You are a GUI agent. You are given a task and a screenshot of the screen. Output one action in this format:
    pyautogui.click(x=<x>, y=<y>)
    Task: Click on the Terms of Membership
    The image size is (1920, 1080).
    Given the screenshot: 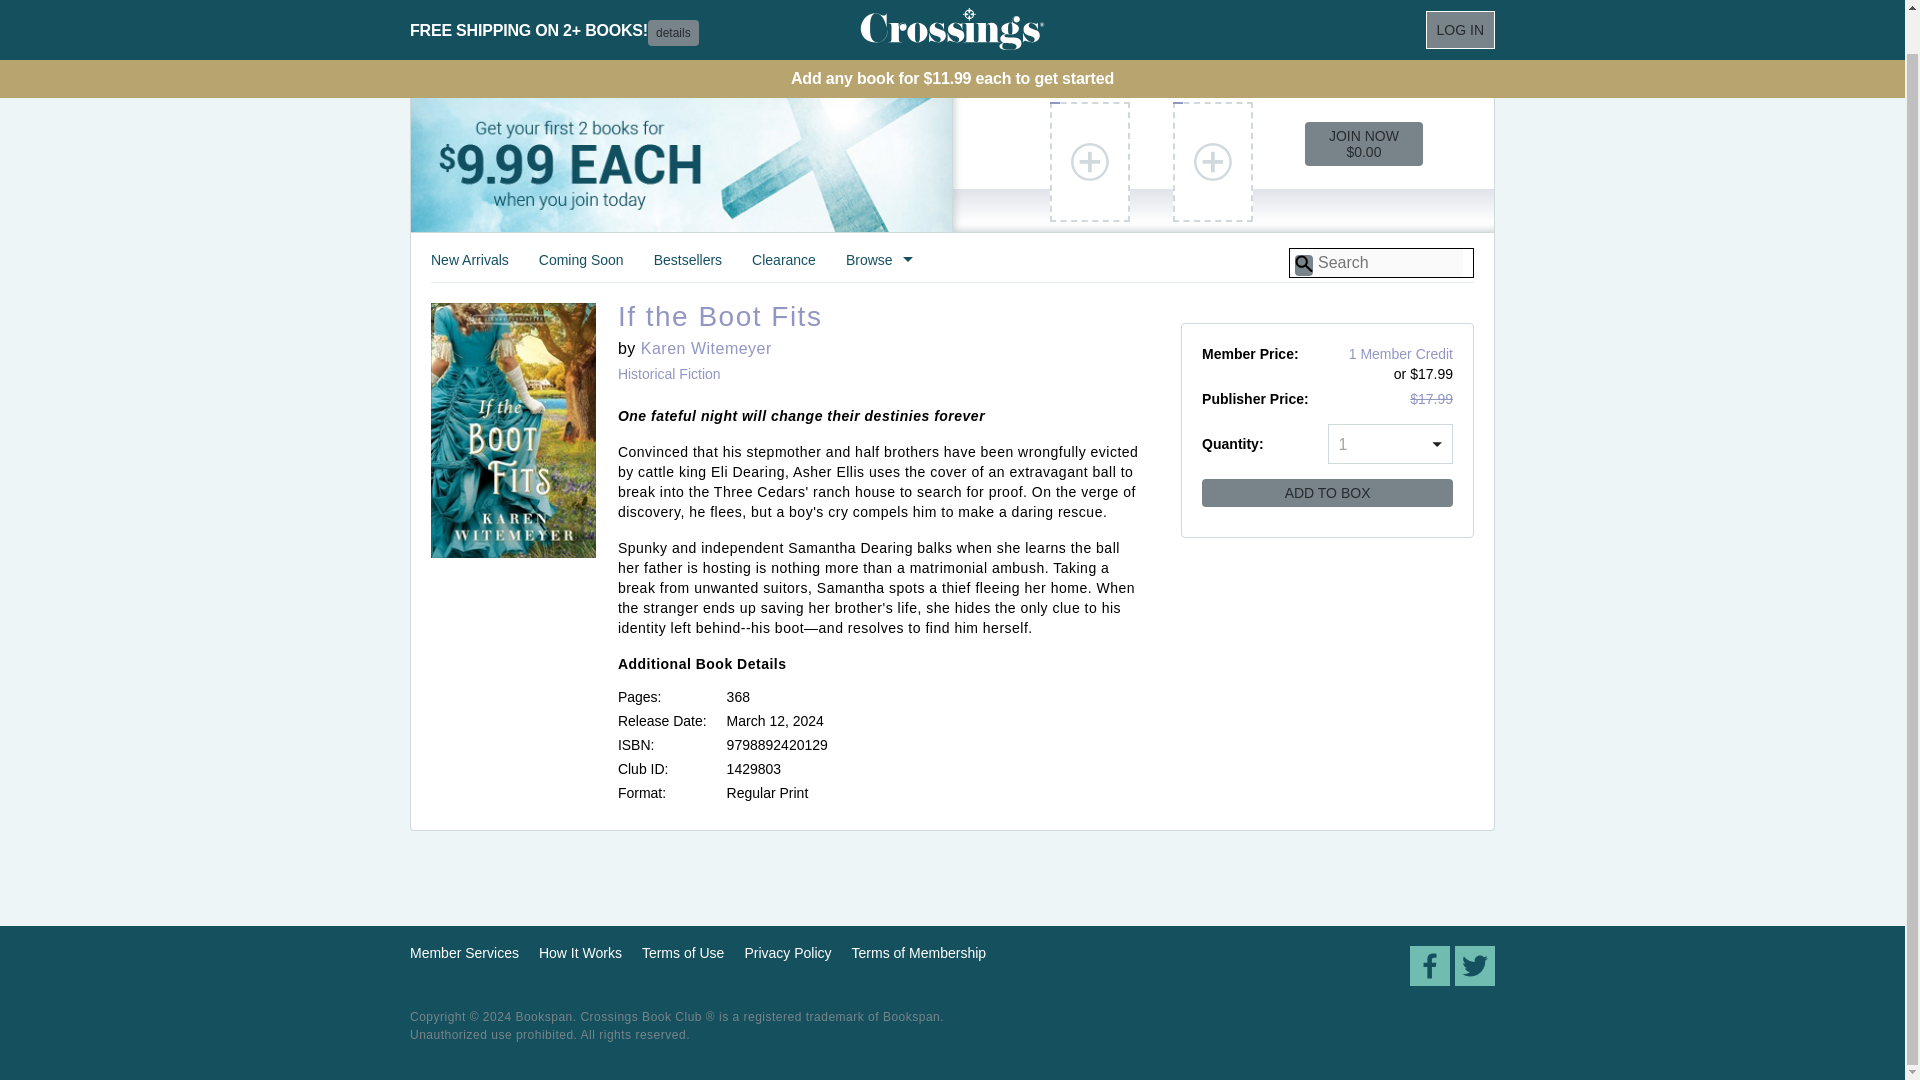 What is the action you would take?
    pyautogui.click(x=919, y=953)
    